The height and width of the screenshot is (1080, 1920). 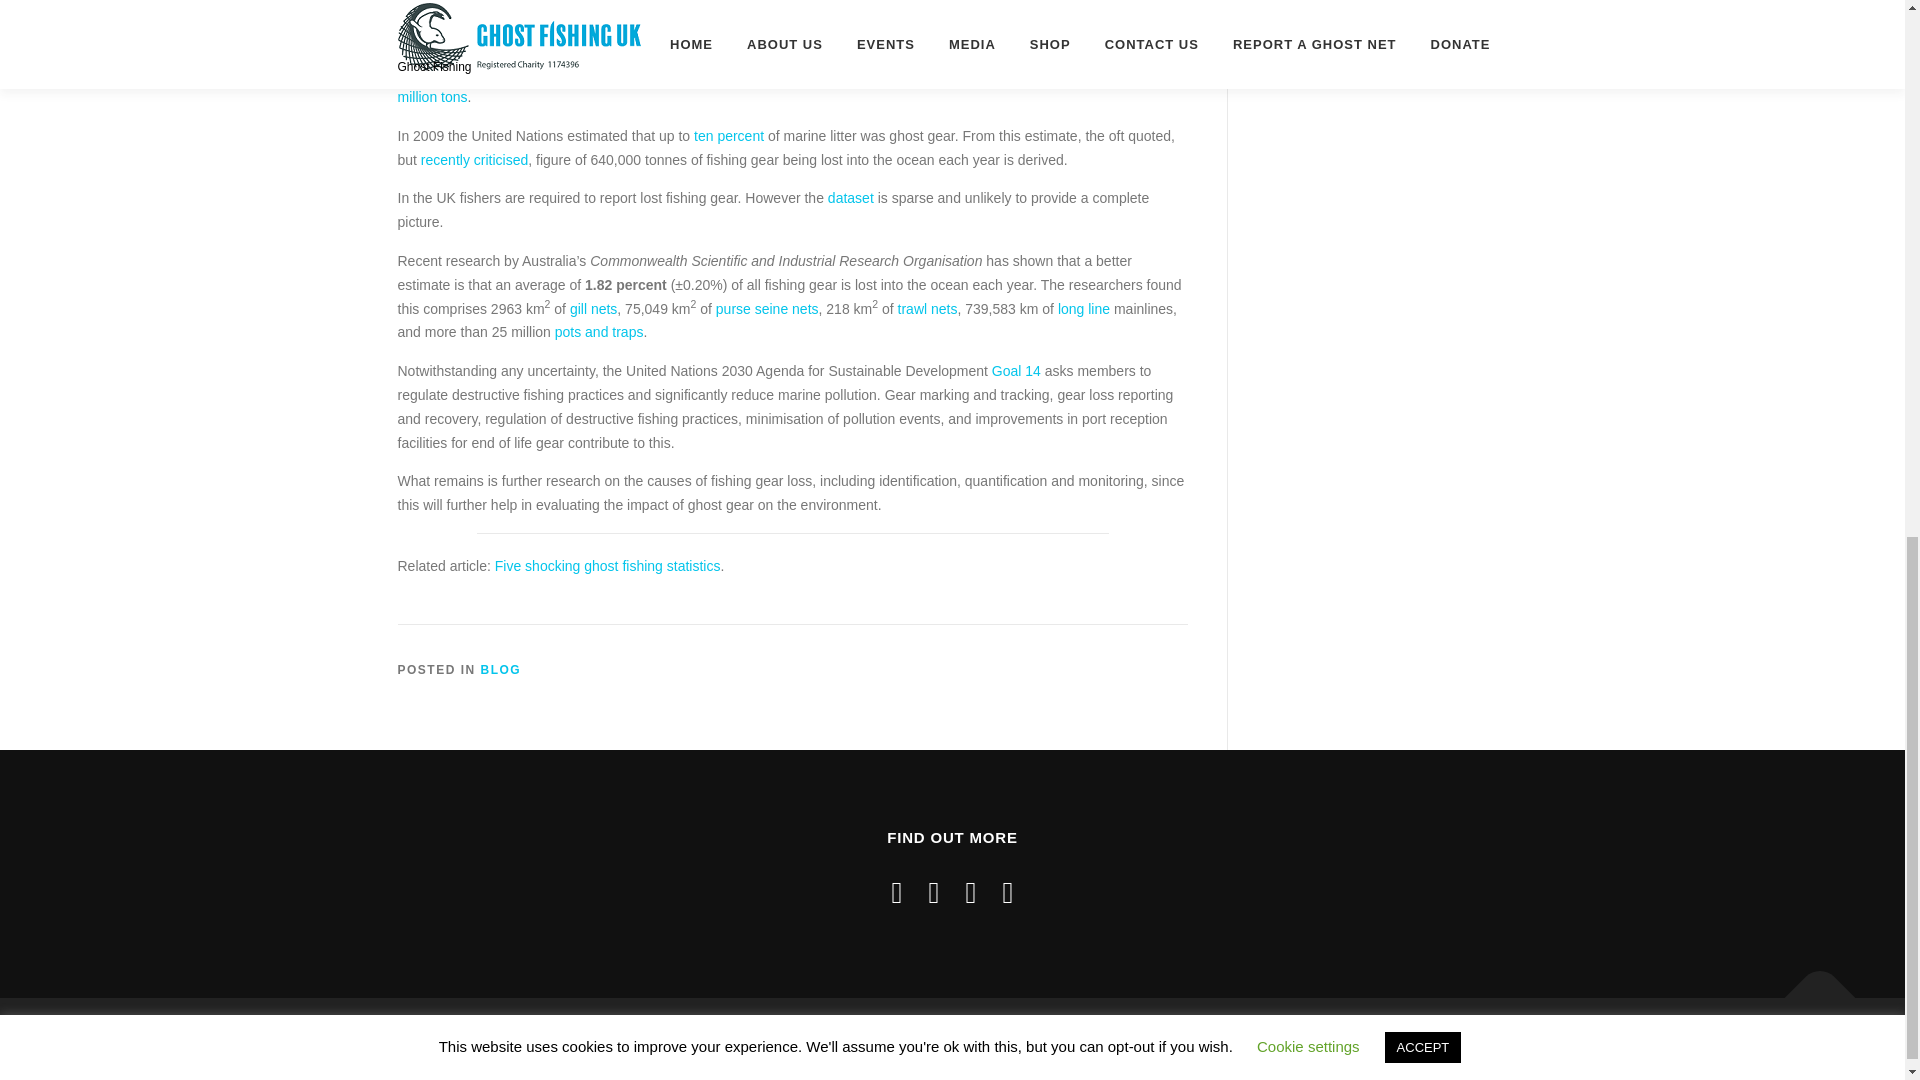 I want to click on gill nets, so click(x=593, y=309).